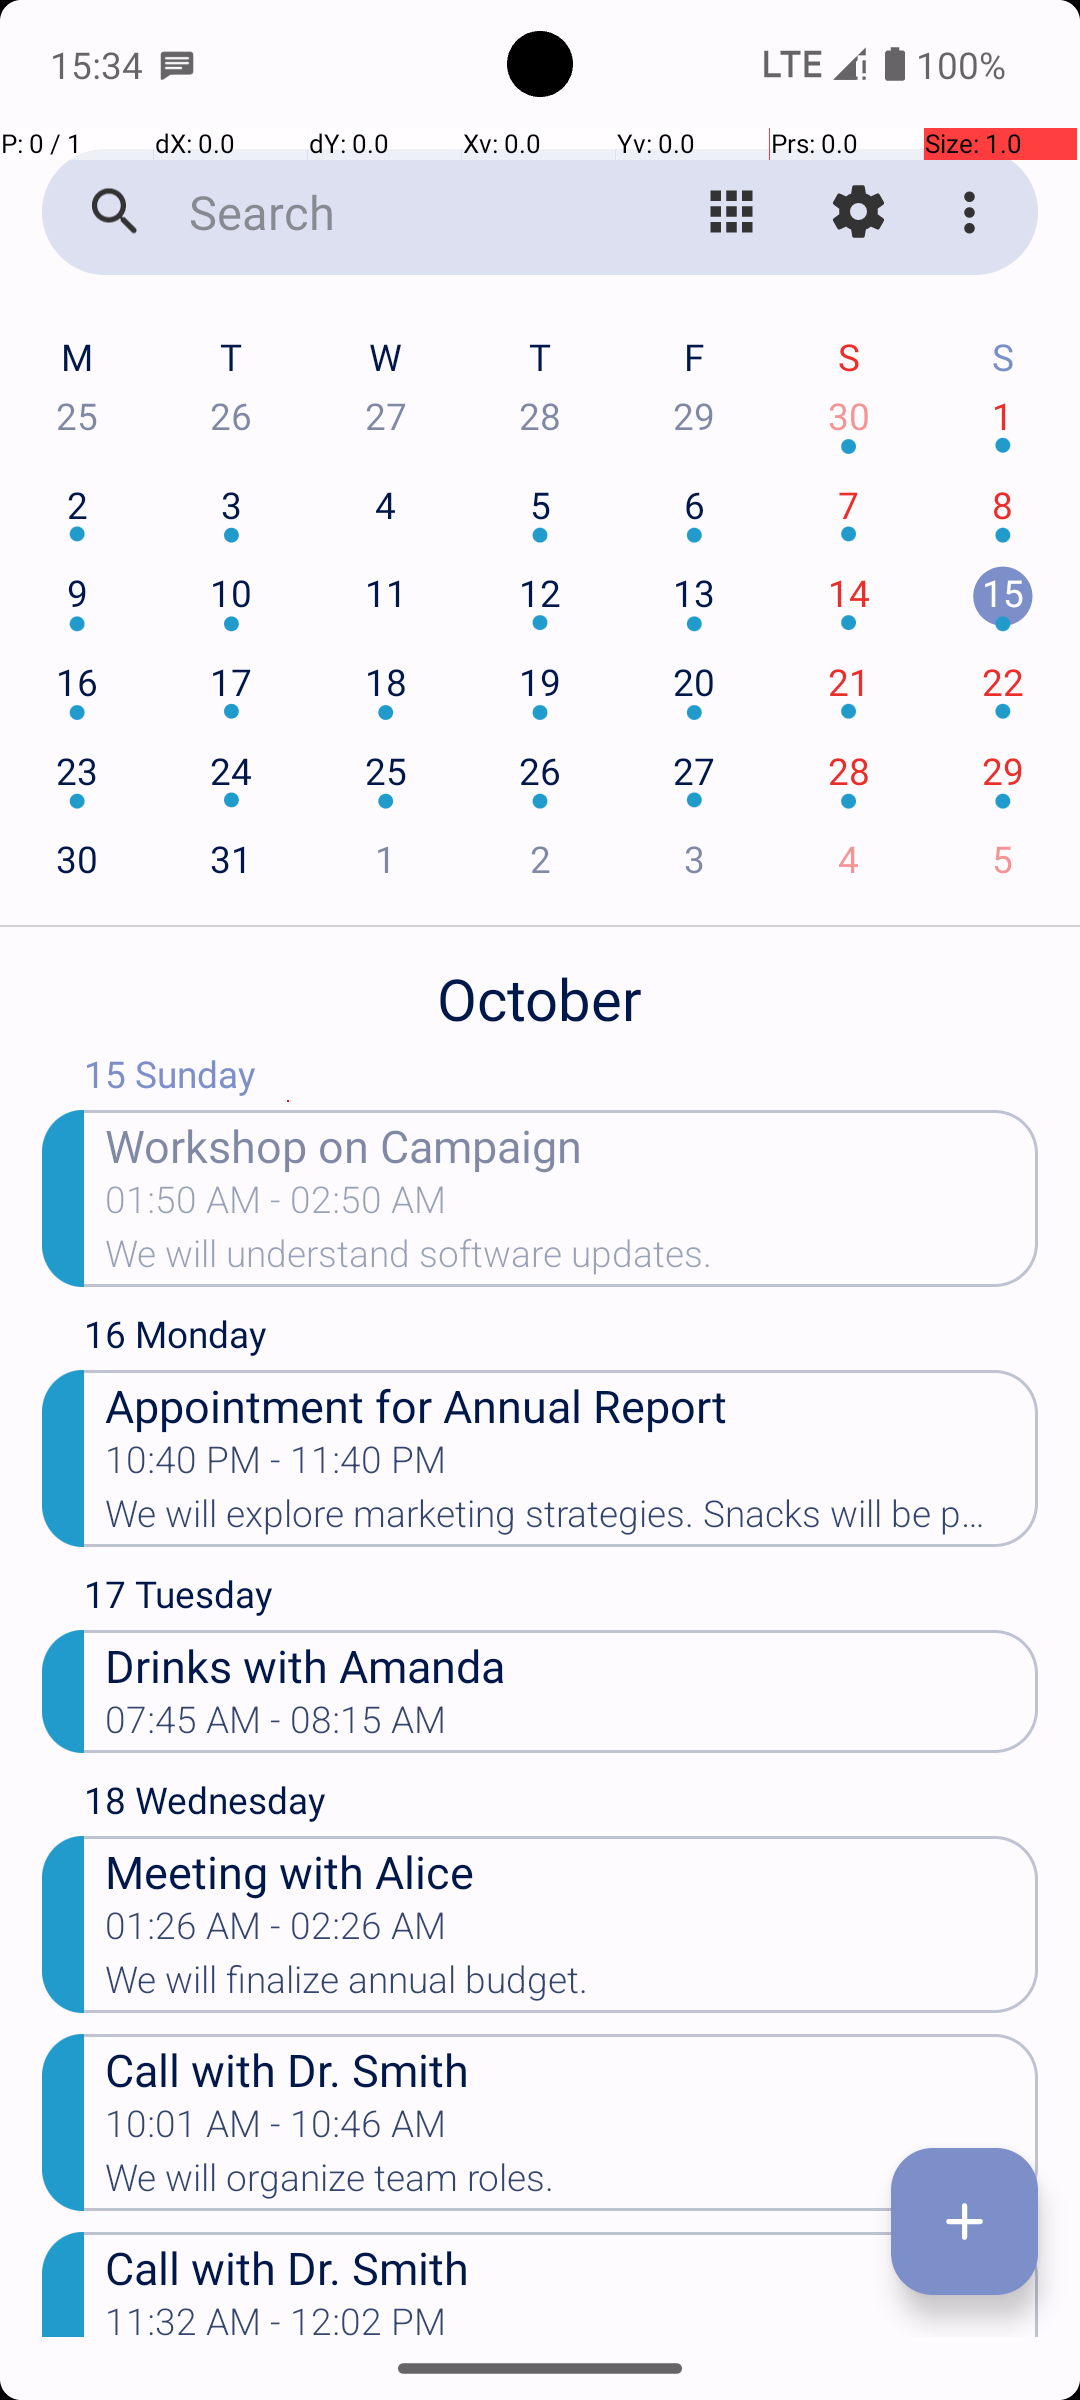  What do you see at coordinates (276, 1726) in the screenshot?
I see `07:45 AM - 08:15 AM` at bounding box center [276, 1726].